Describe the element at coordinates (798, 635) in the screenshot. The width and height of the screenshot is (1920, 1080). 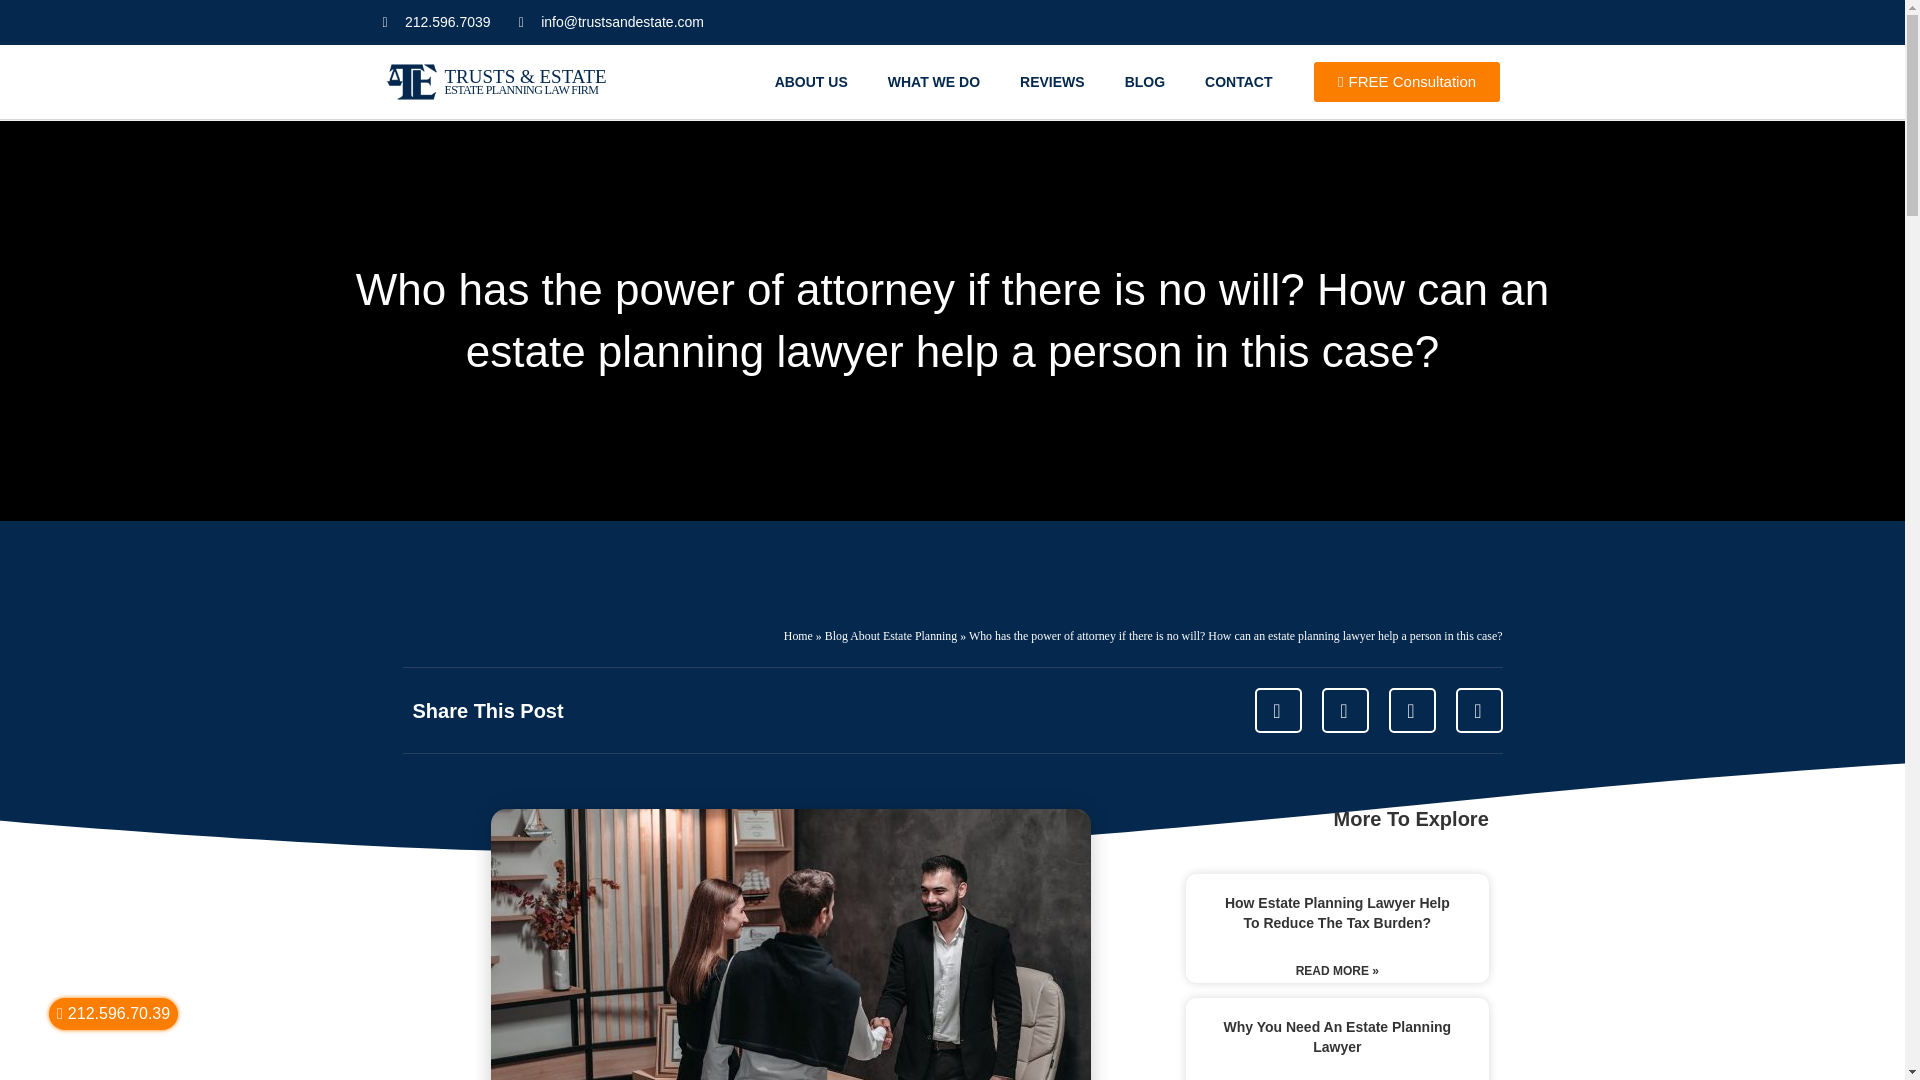
I see `Home` at that location.